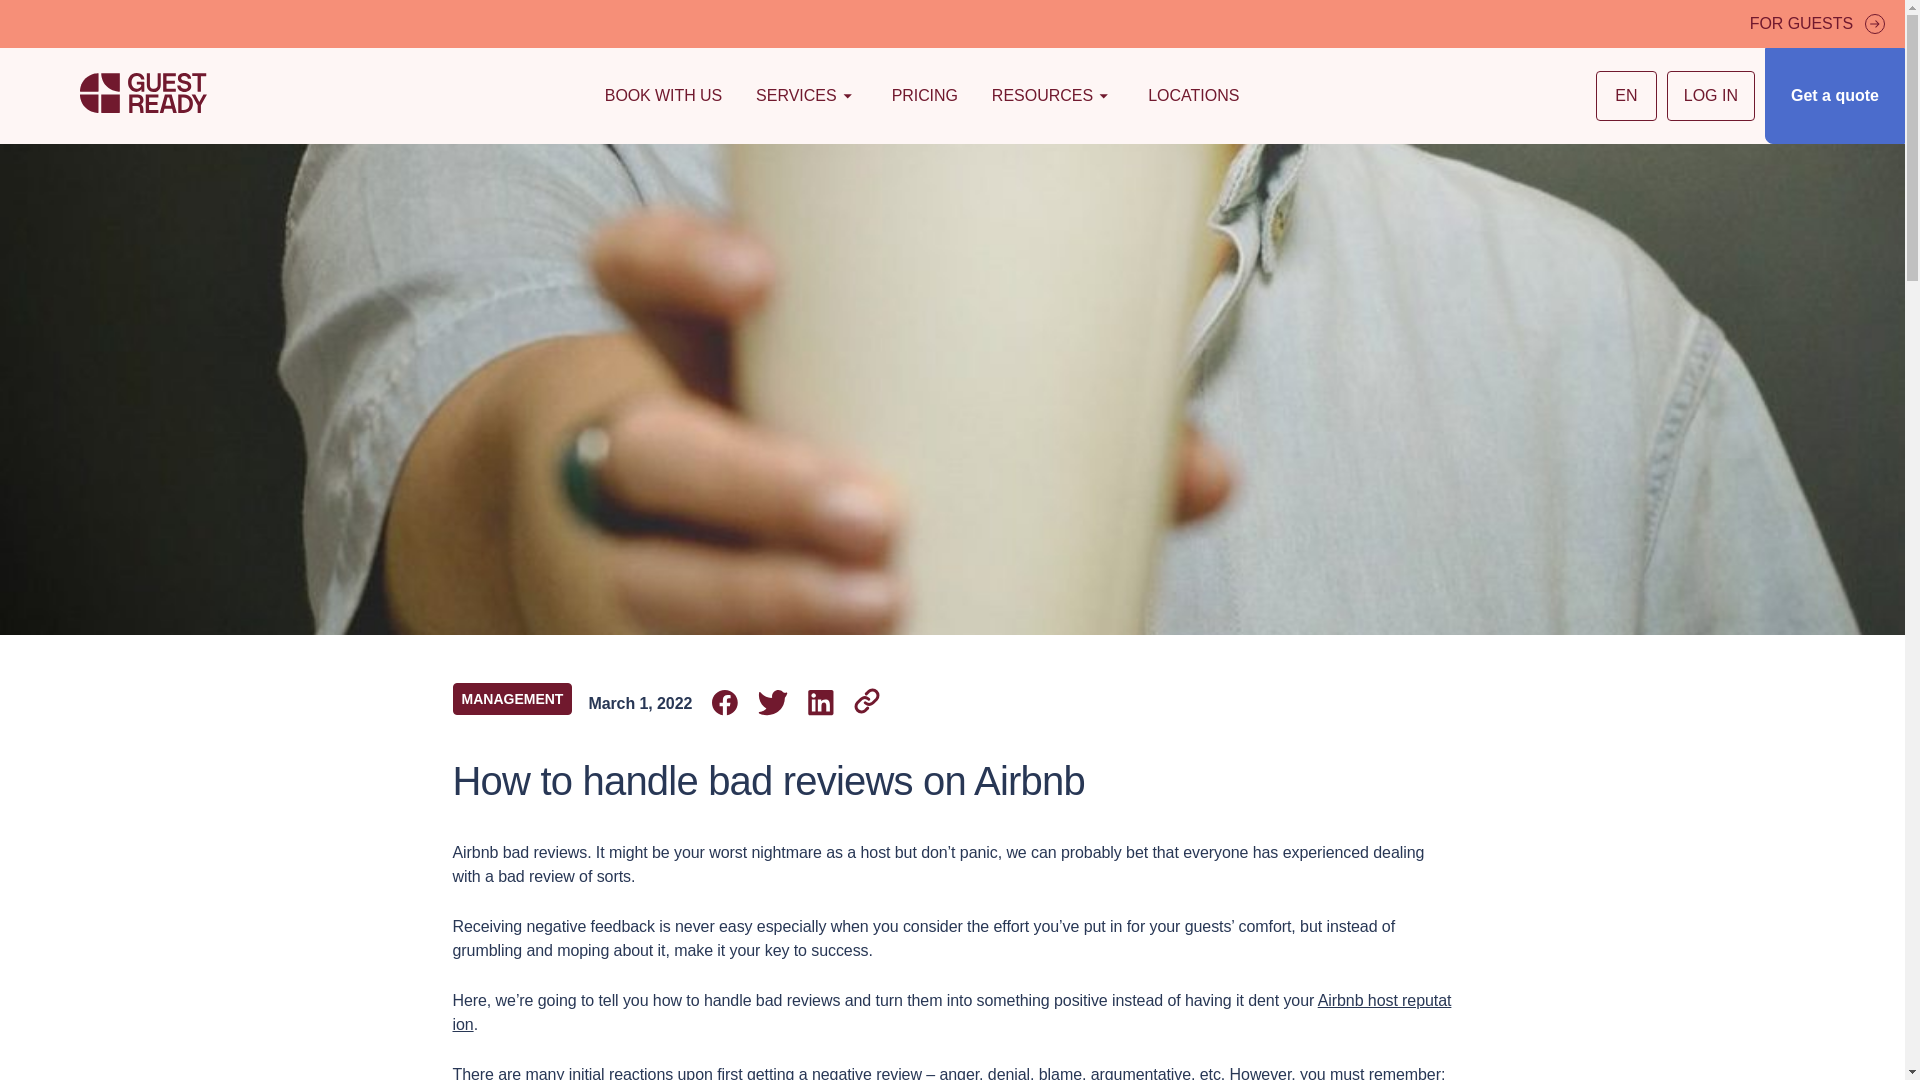 This screenshot has width=1920, height=1080. Describe the element at coordinates (772, 704) in the screenshot. I see `Share to twitter` at that location.